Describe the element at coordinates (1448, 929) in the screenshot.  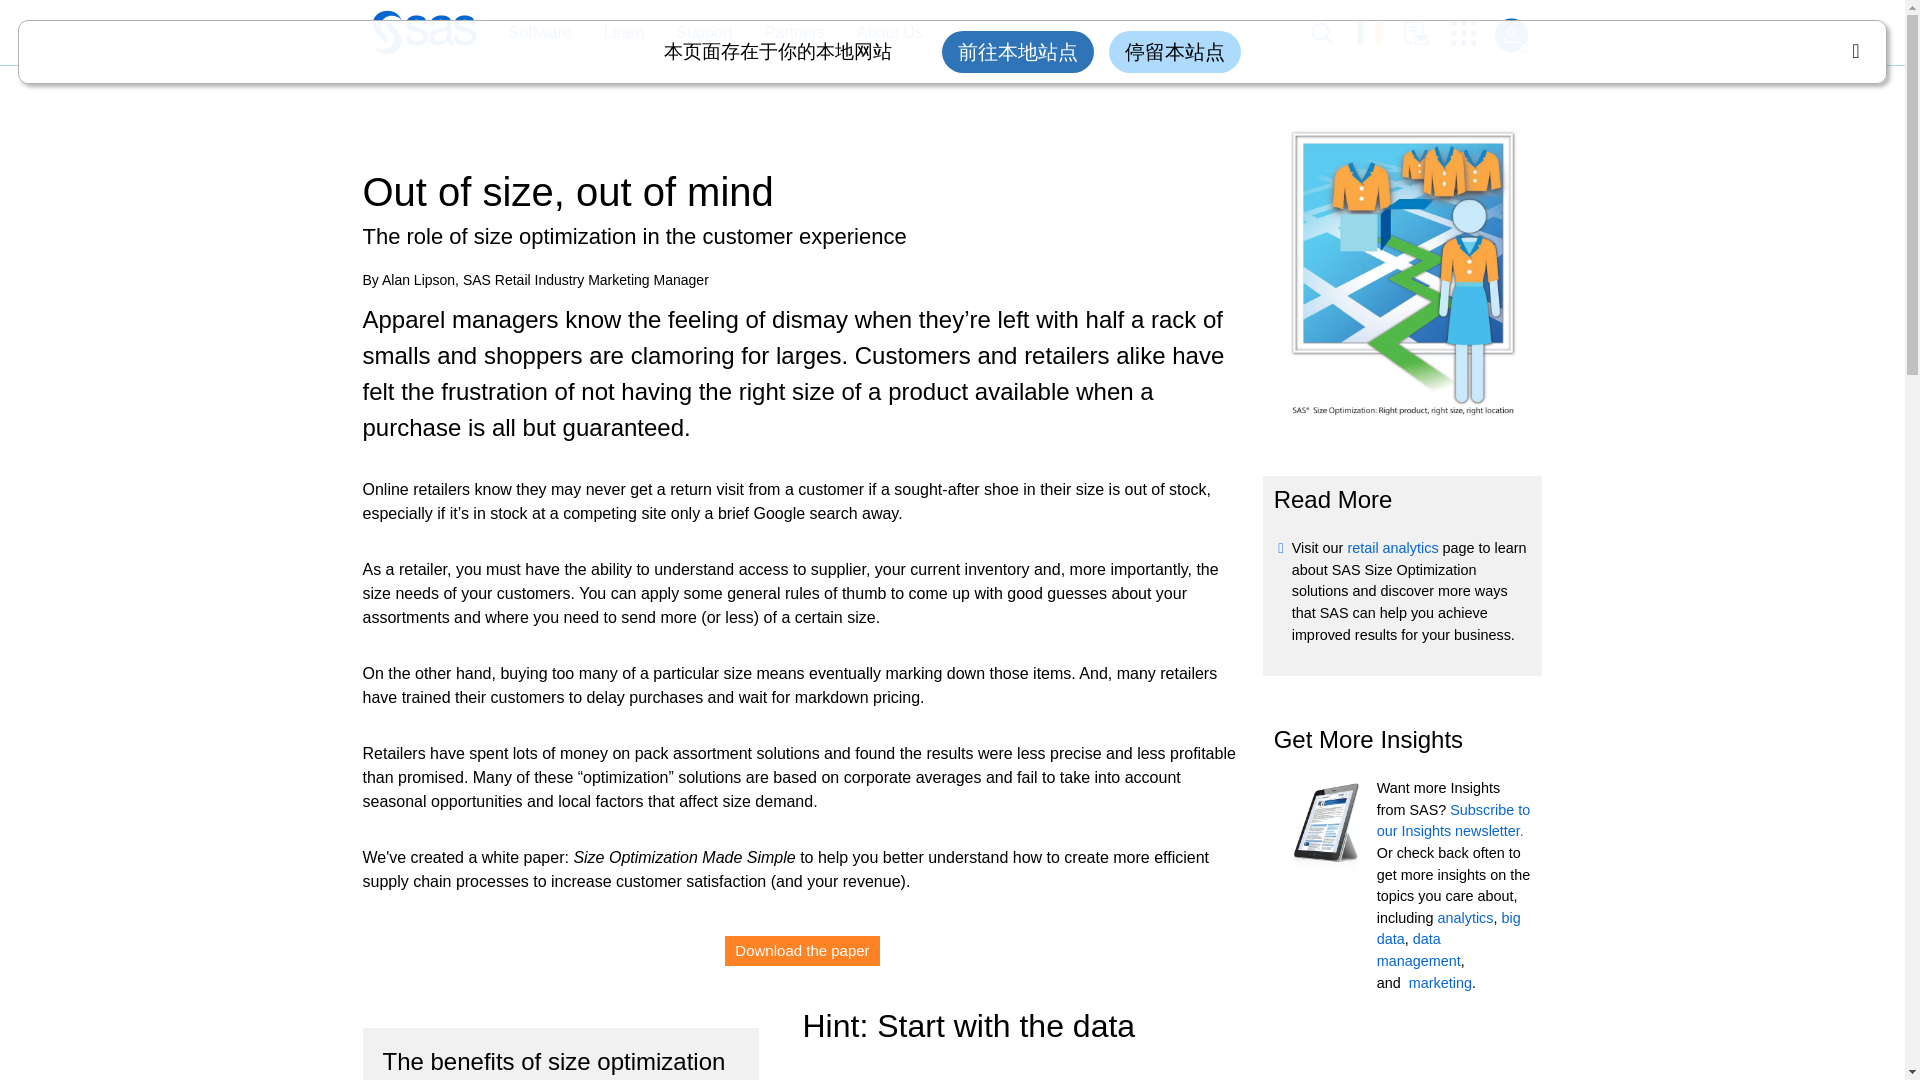
I see `Big Data Insights` at that location.